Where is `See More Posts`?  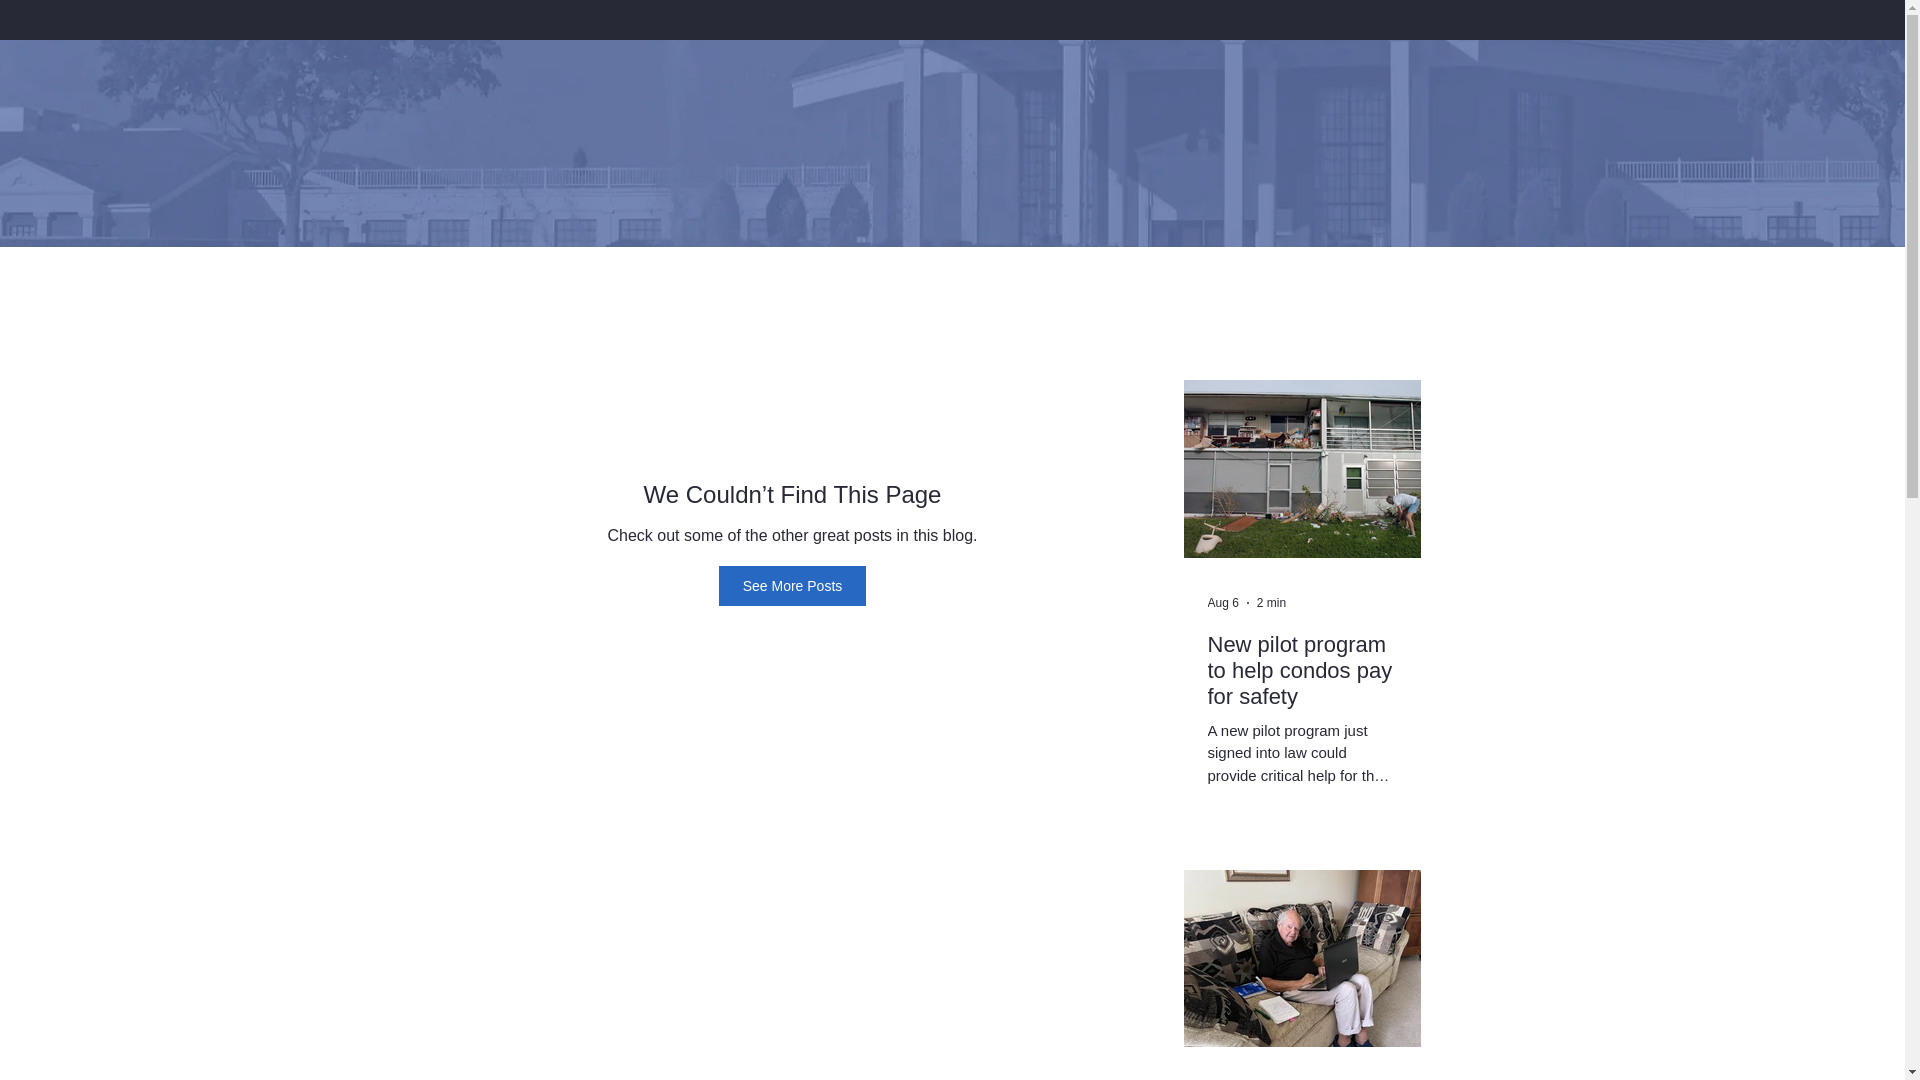 See More Posts is located at coordinates (792, 585).